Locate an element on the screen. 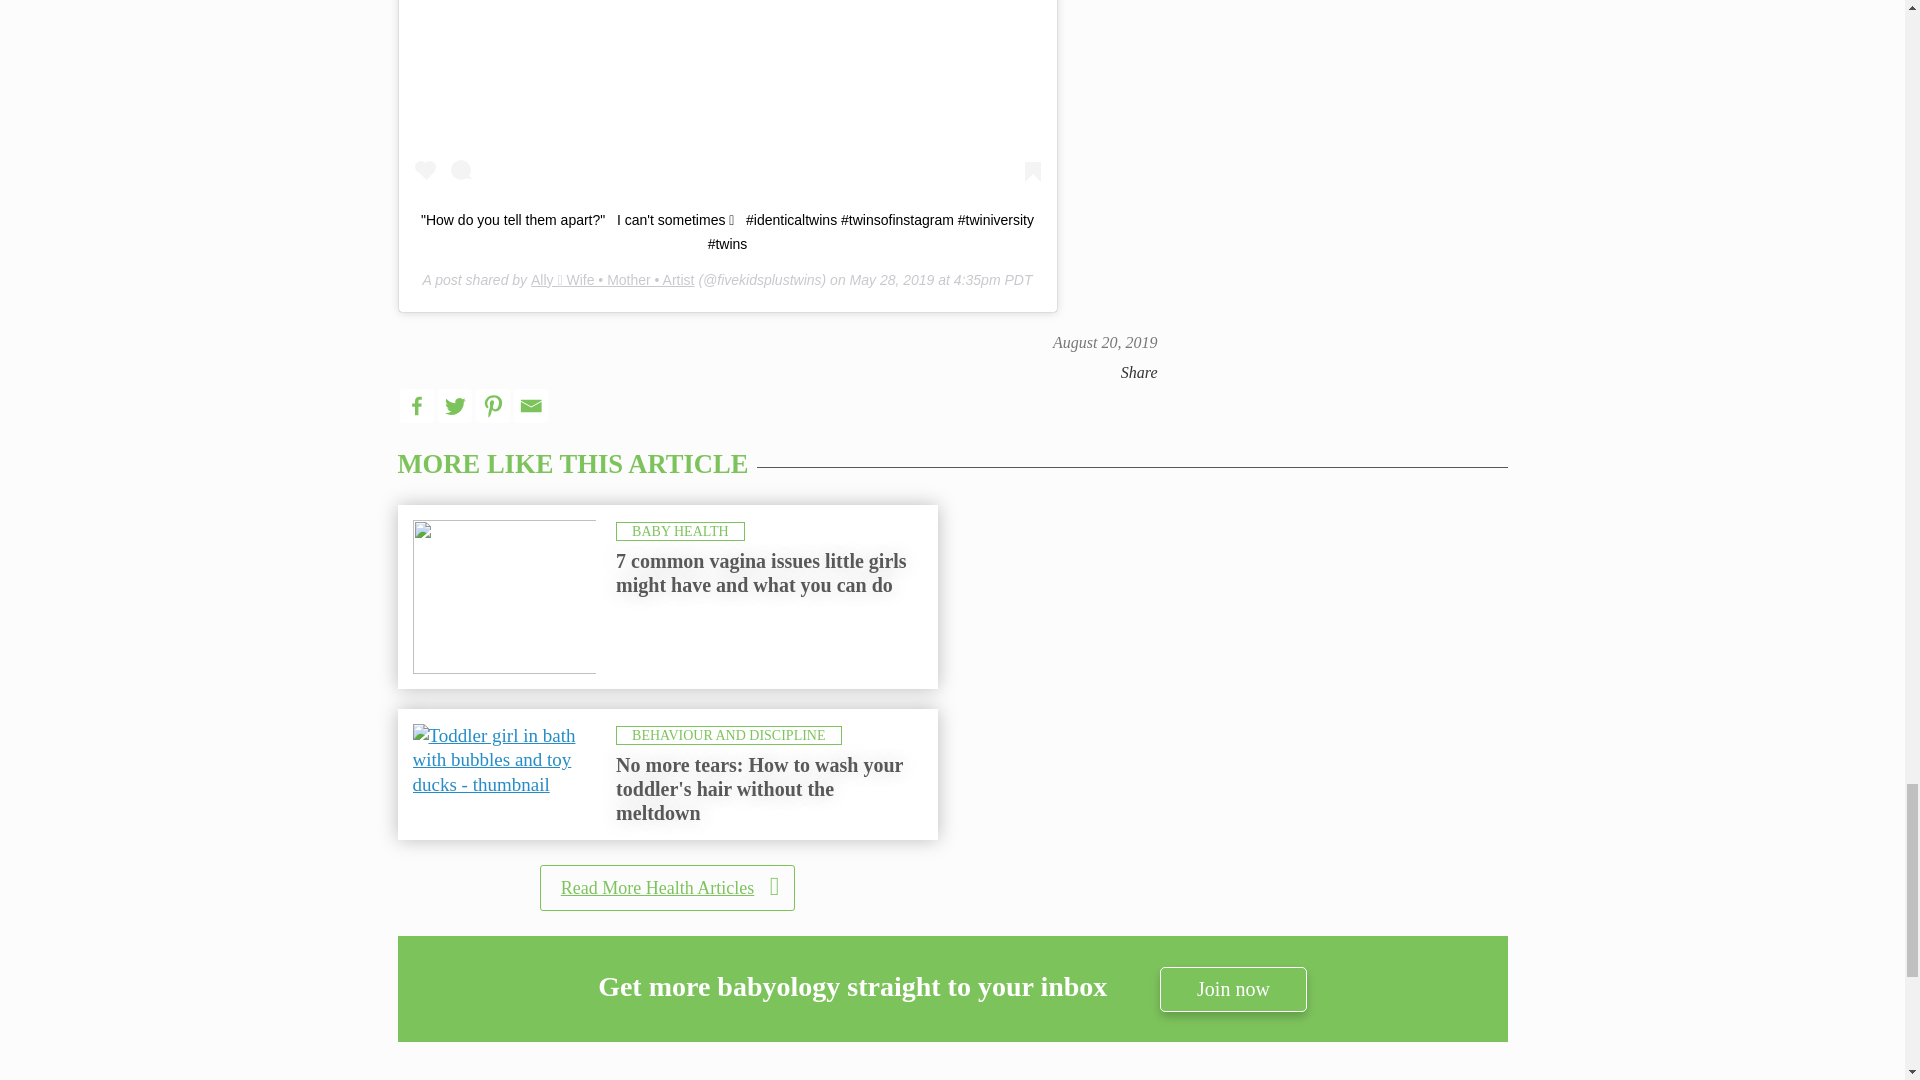  Pinterest is located at coordinates (493, 406).